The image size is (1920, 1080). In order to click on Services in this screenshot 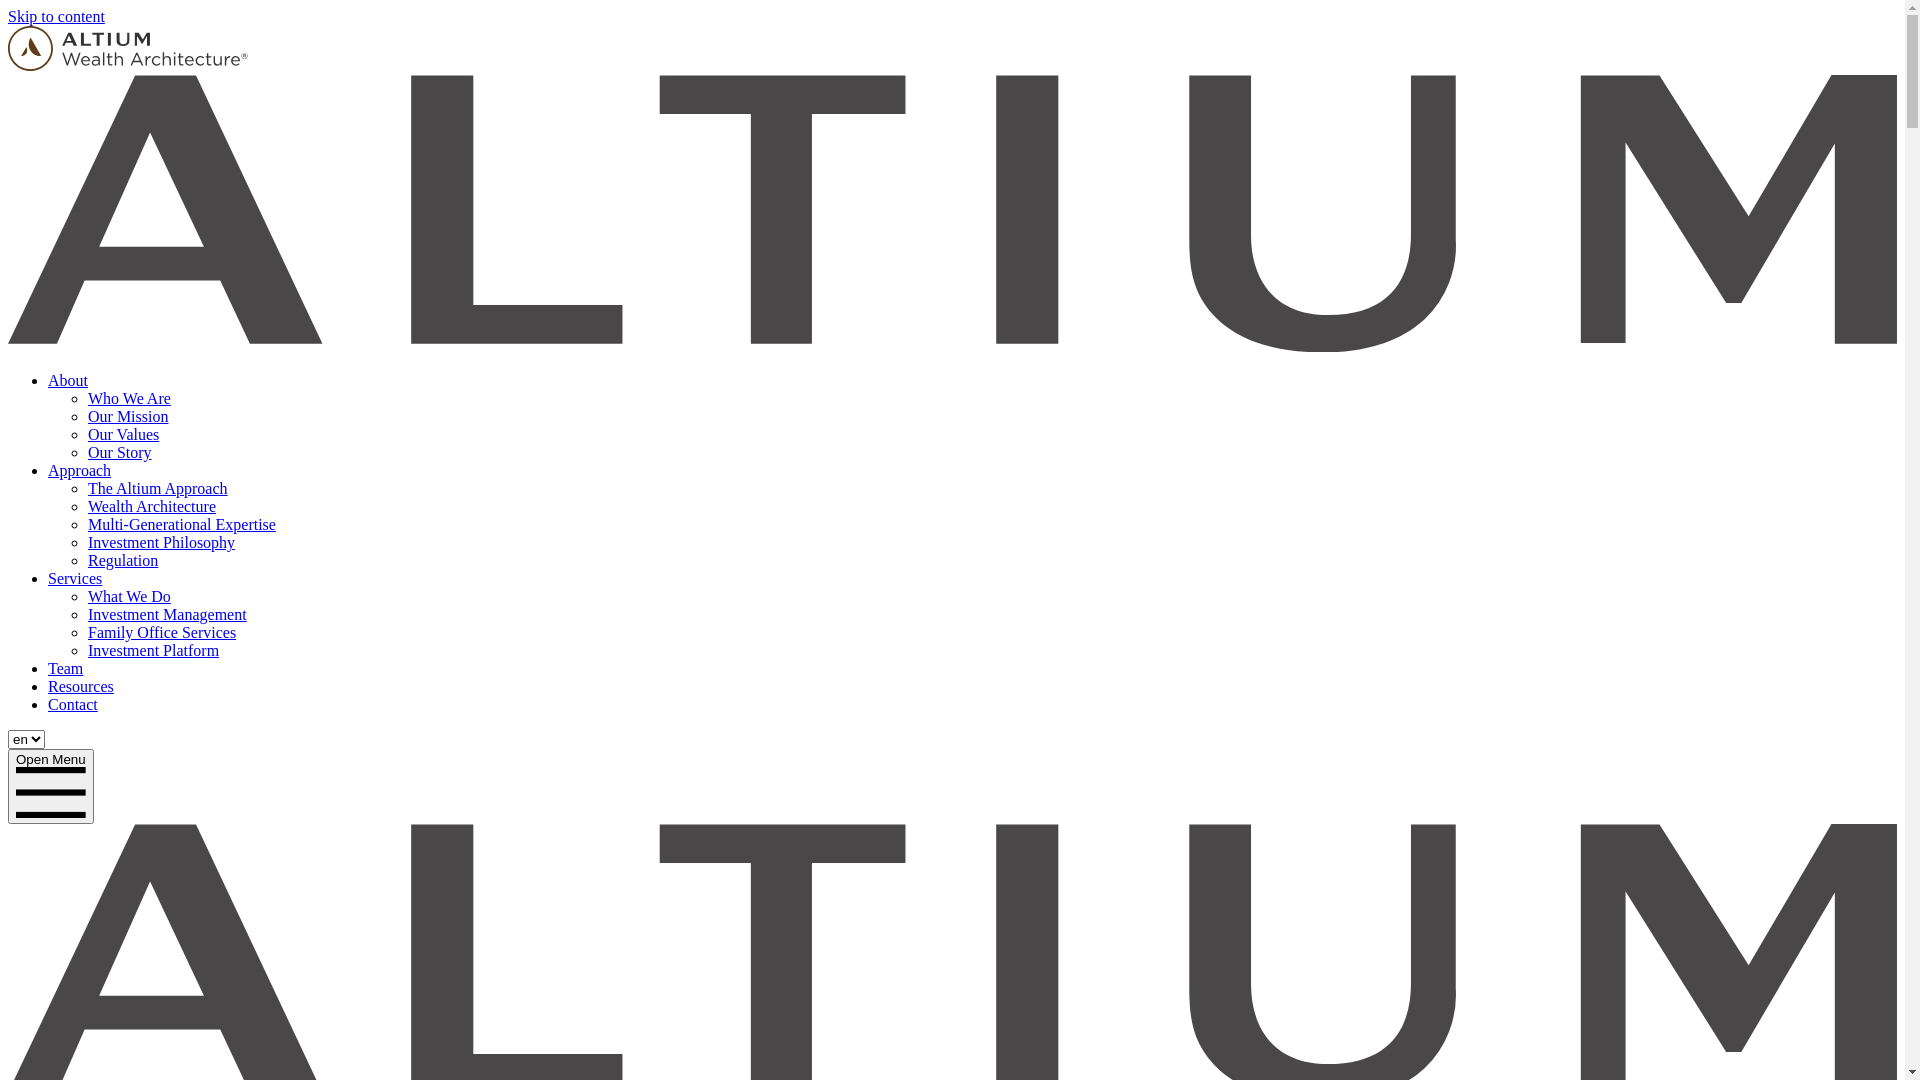, I will do `click(75, 578)`.